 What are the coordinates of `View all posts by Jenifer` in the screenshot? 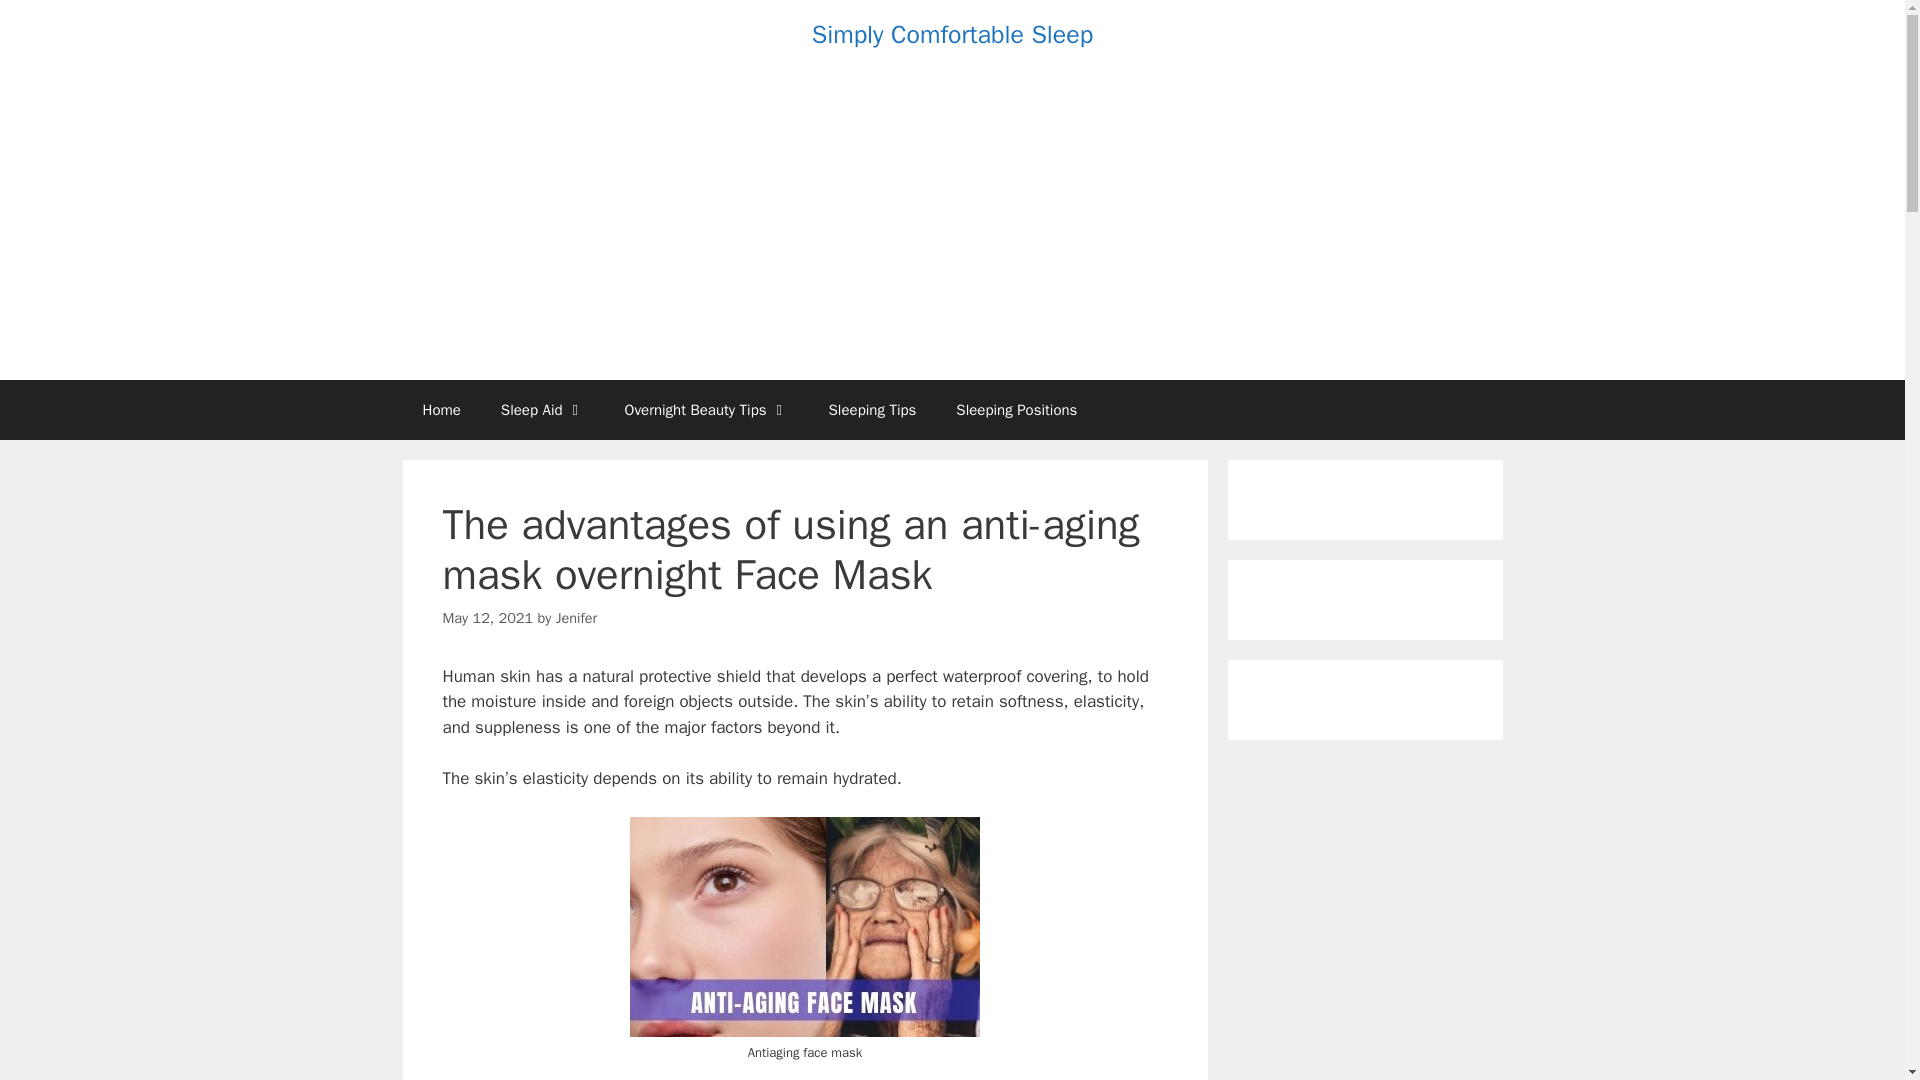 It's located at (576, 618).